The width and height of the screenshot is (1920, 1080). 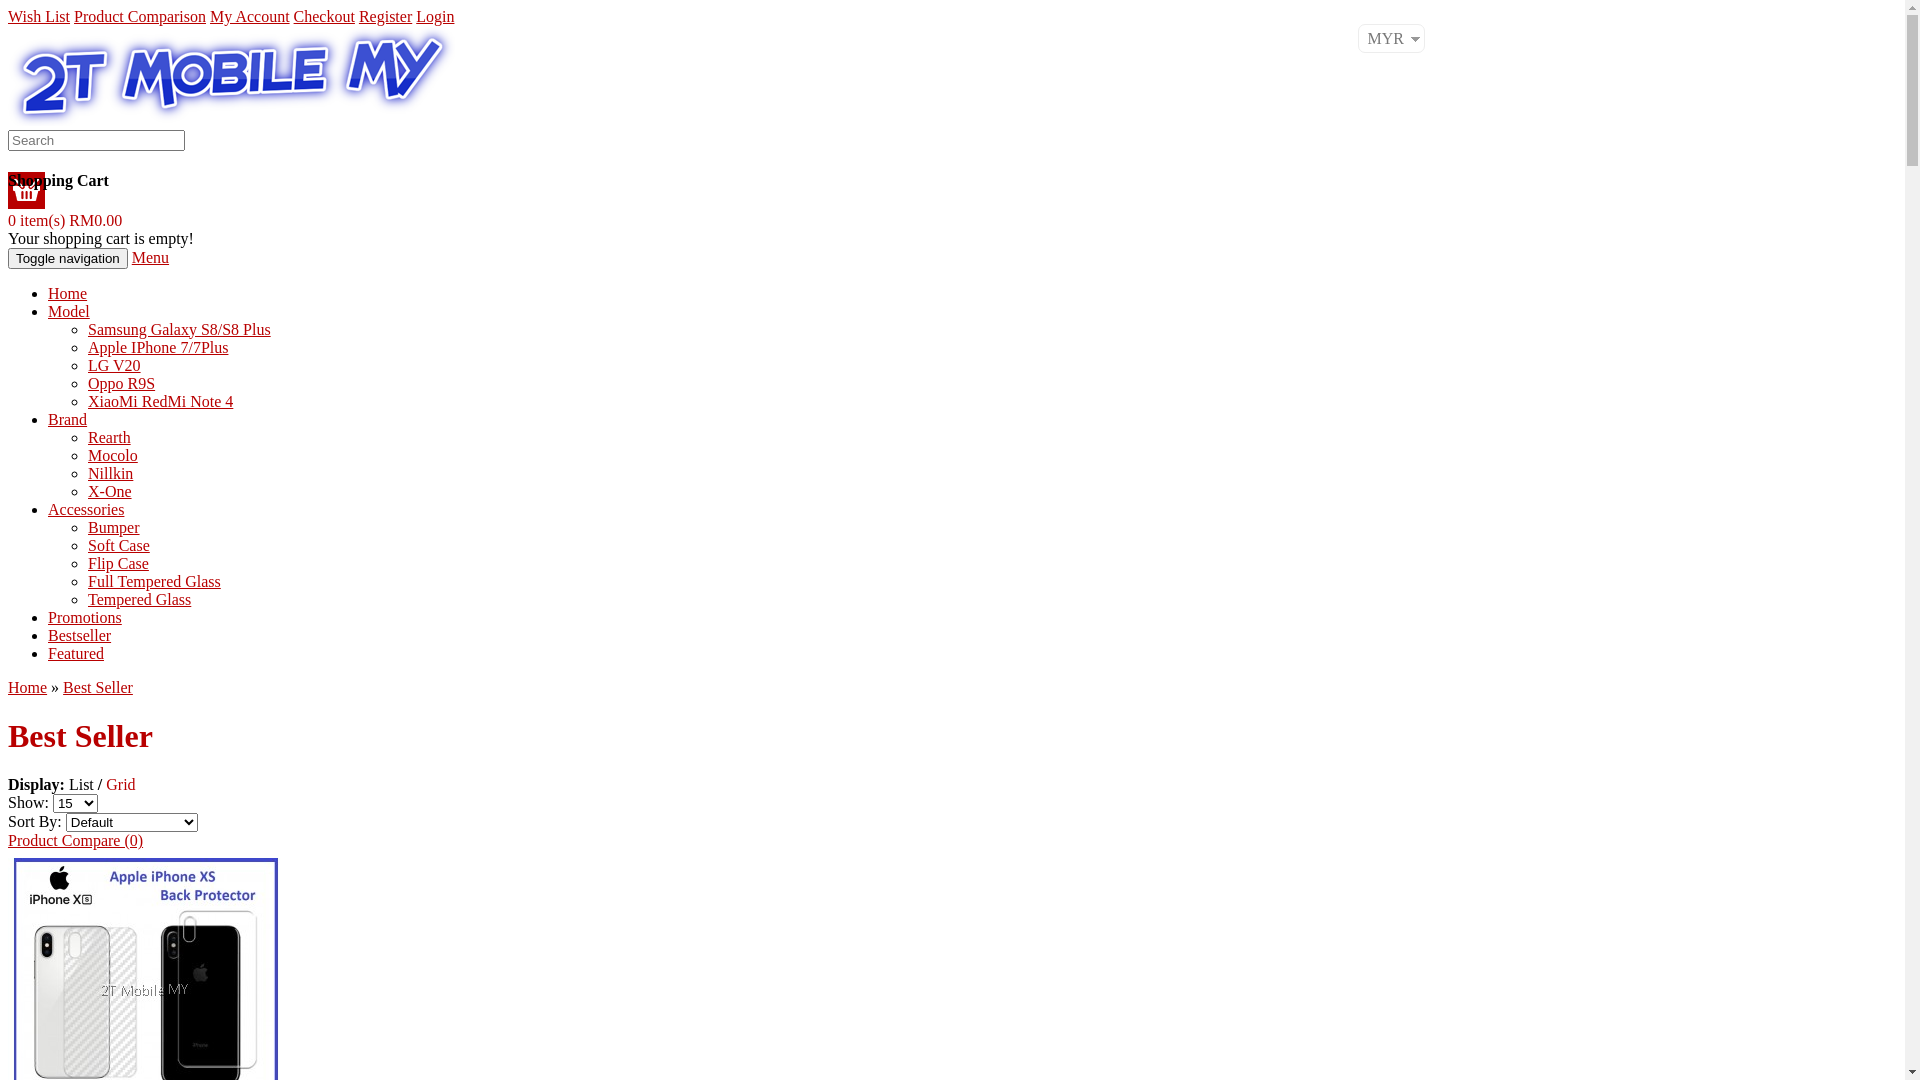 What do you see at coordinates (86, 510) in the screenshot?
I see `Accessories` at bounding box center [86, 510].